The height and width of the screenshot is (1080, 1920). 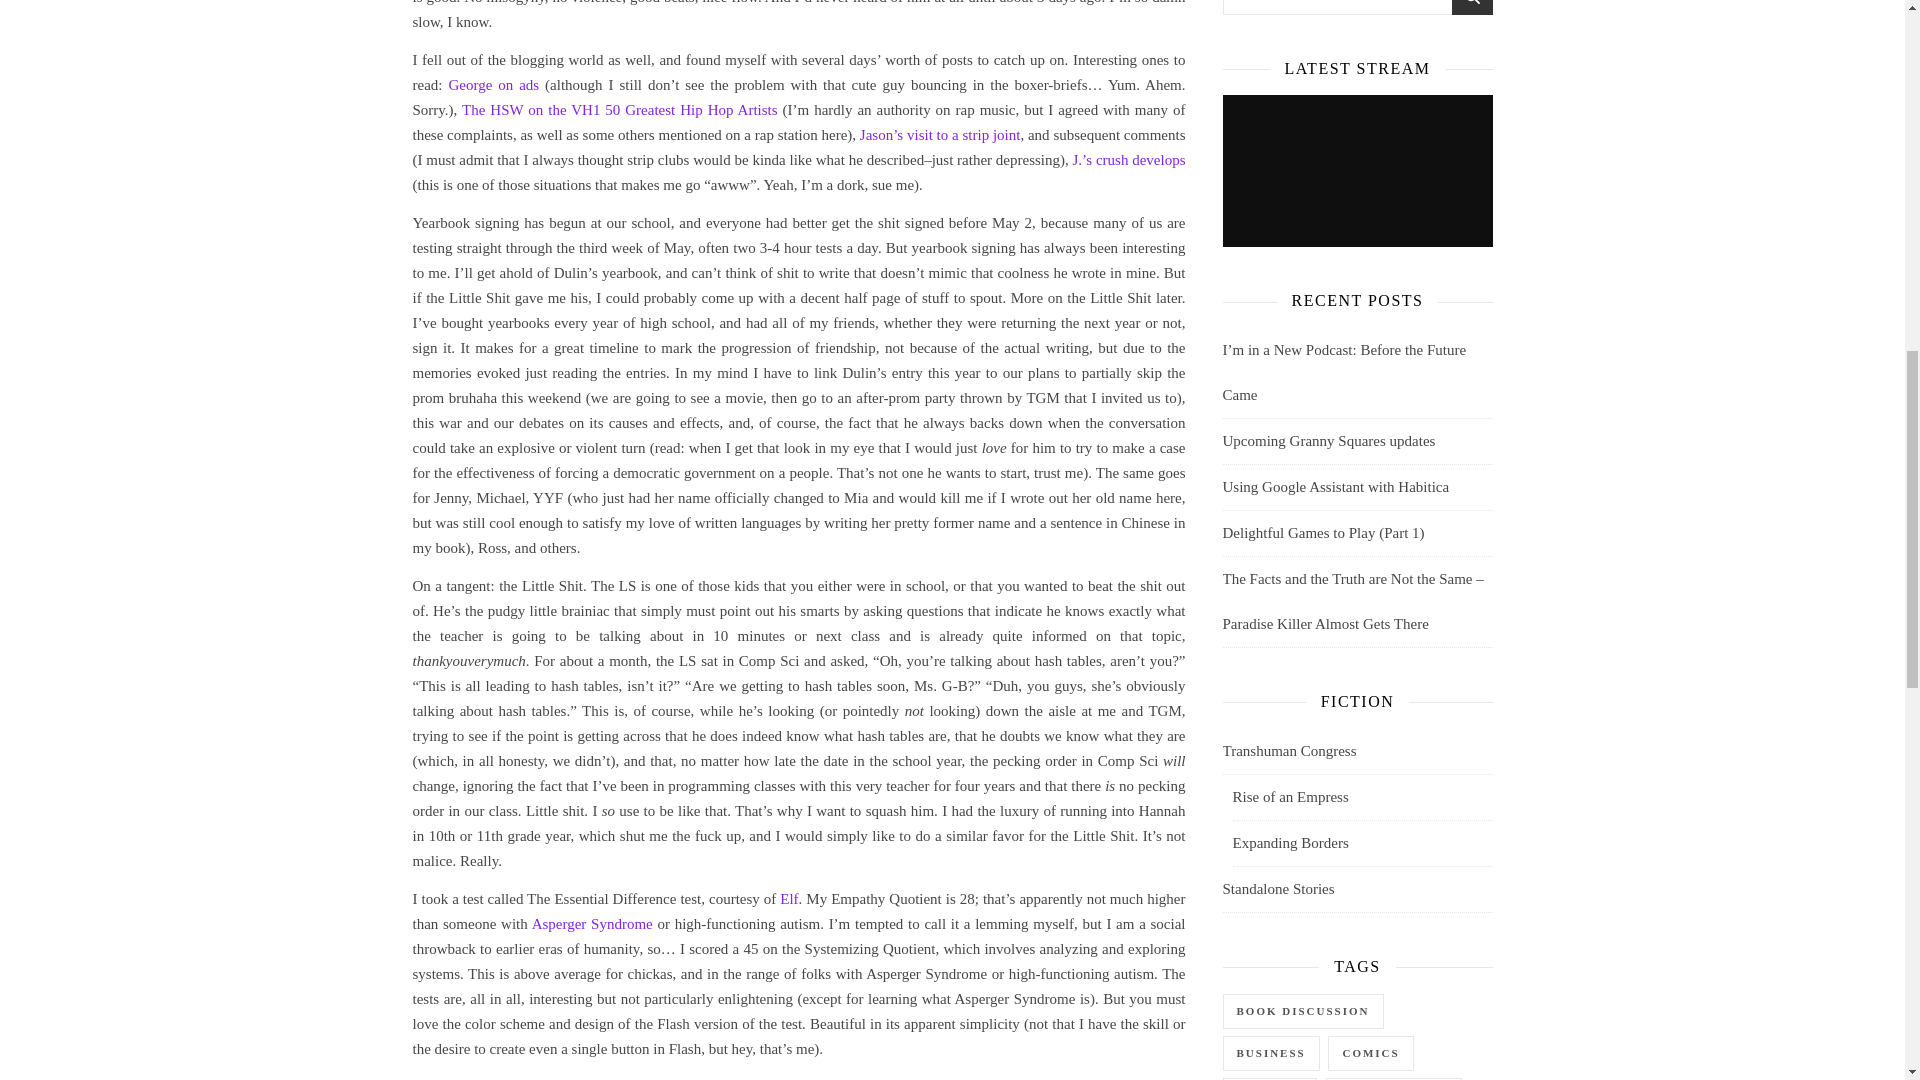 I want to click on Upcoming Granny Squares updates, so click(x=1328, y=441).